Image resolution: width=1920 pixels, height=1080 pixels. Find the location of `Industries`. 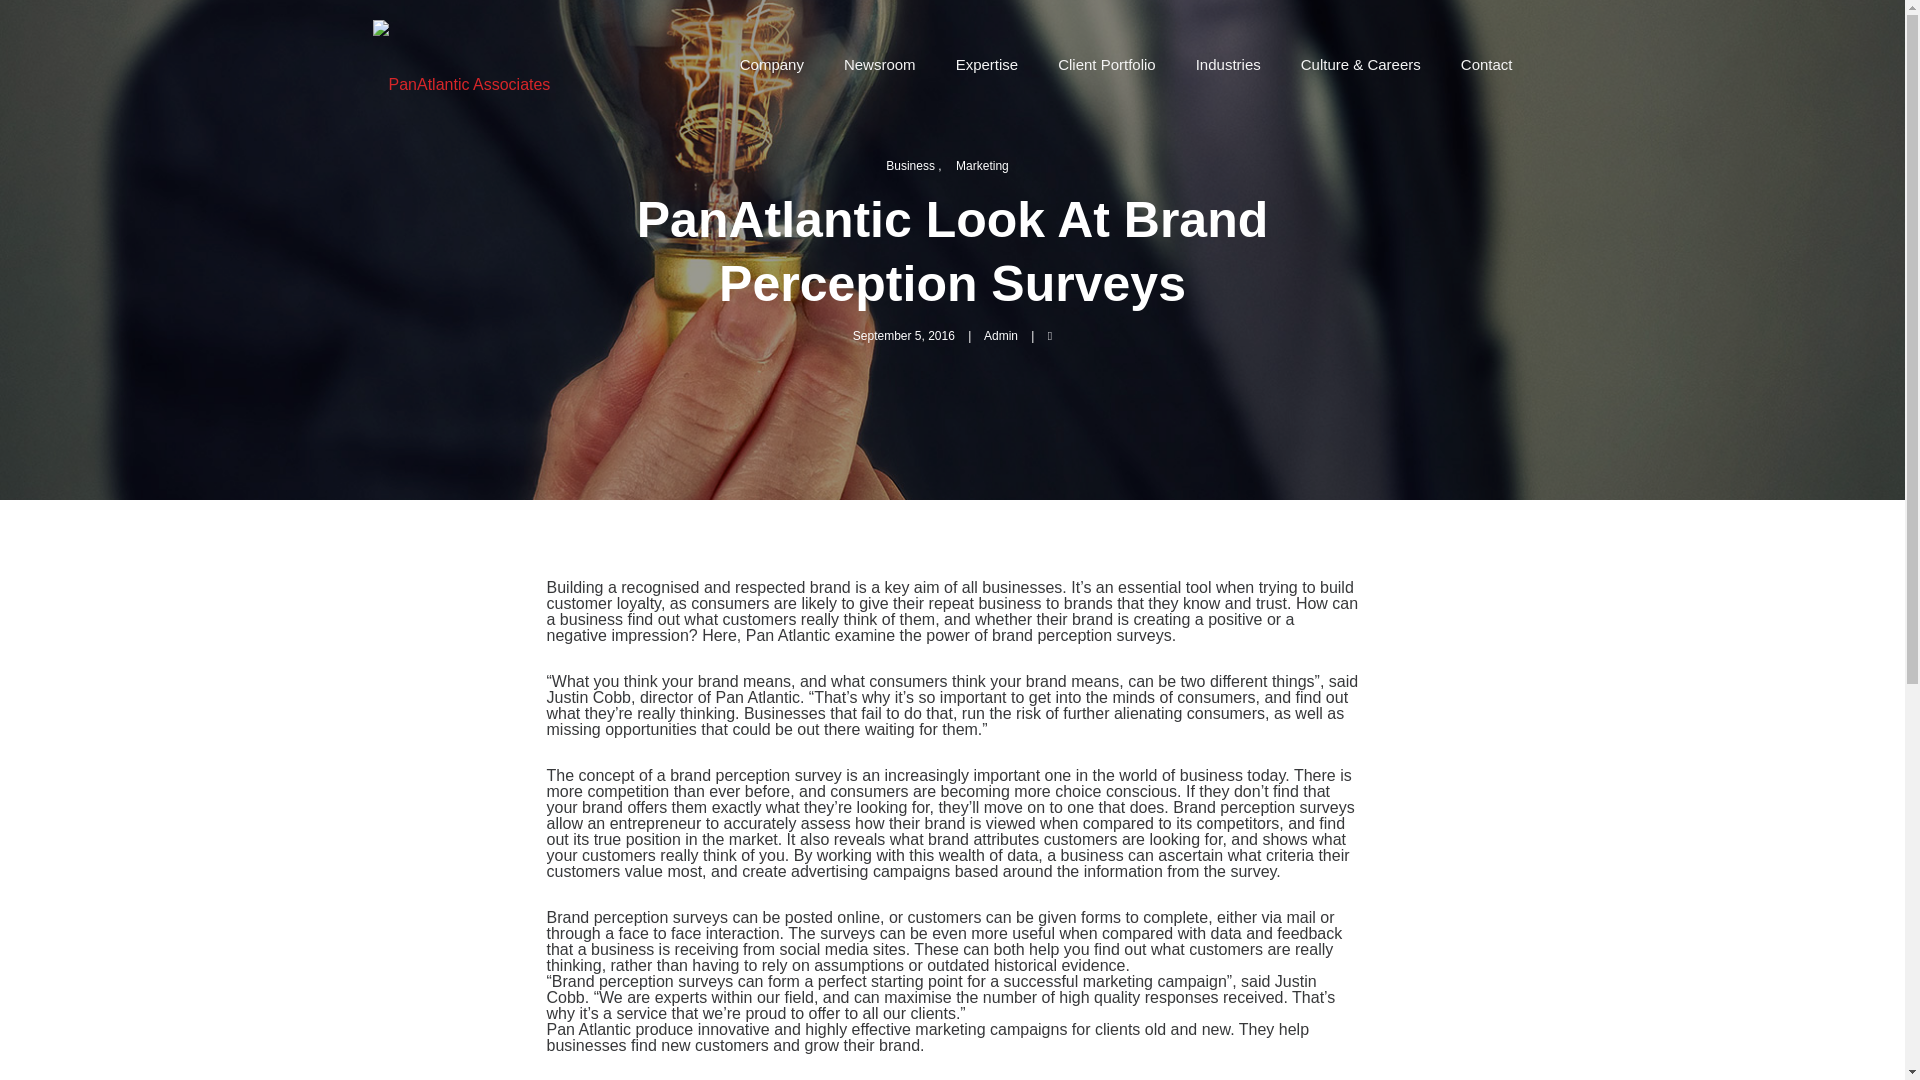

Industries is located at coordinates (1228, 64).